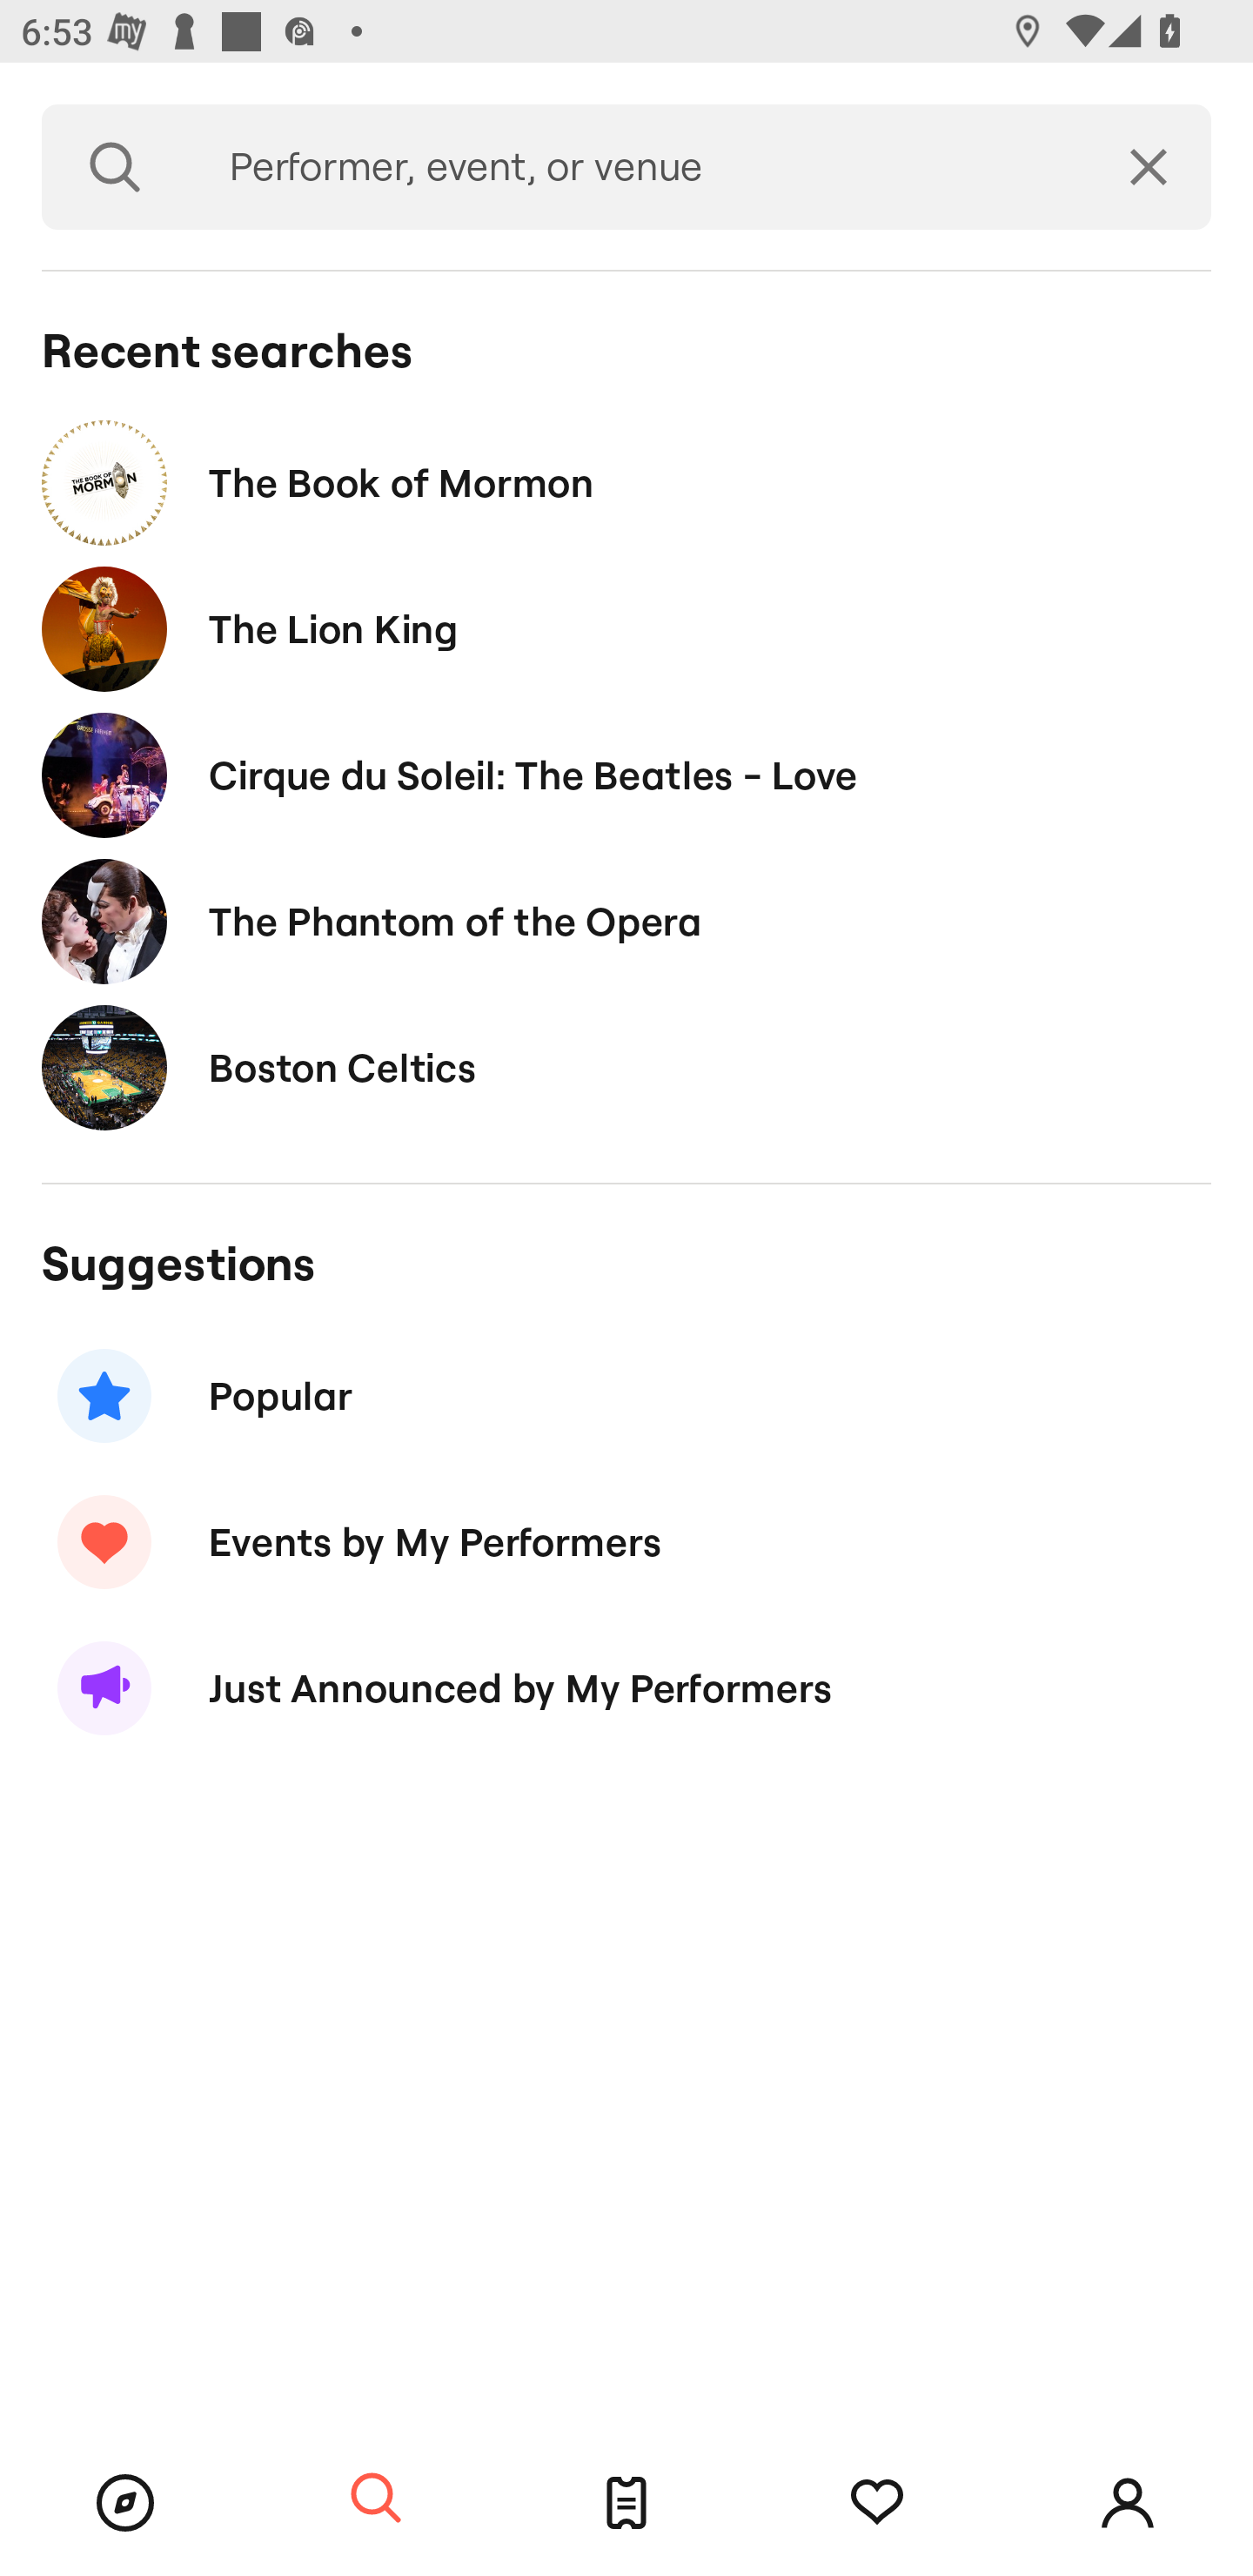 The height and width of the screenshot is (2576, 1253). What do you see at coordinates (626, 1688) in the screenshot?
I see `Just Announced by My Performers` at bounding box center [626, 1688].